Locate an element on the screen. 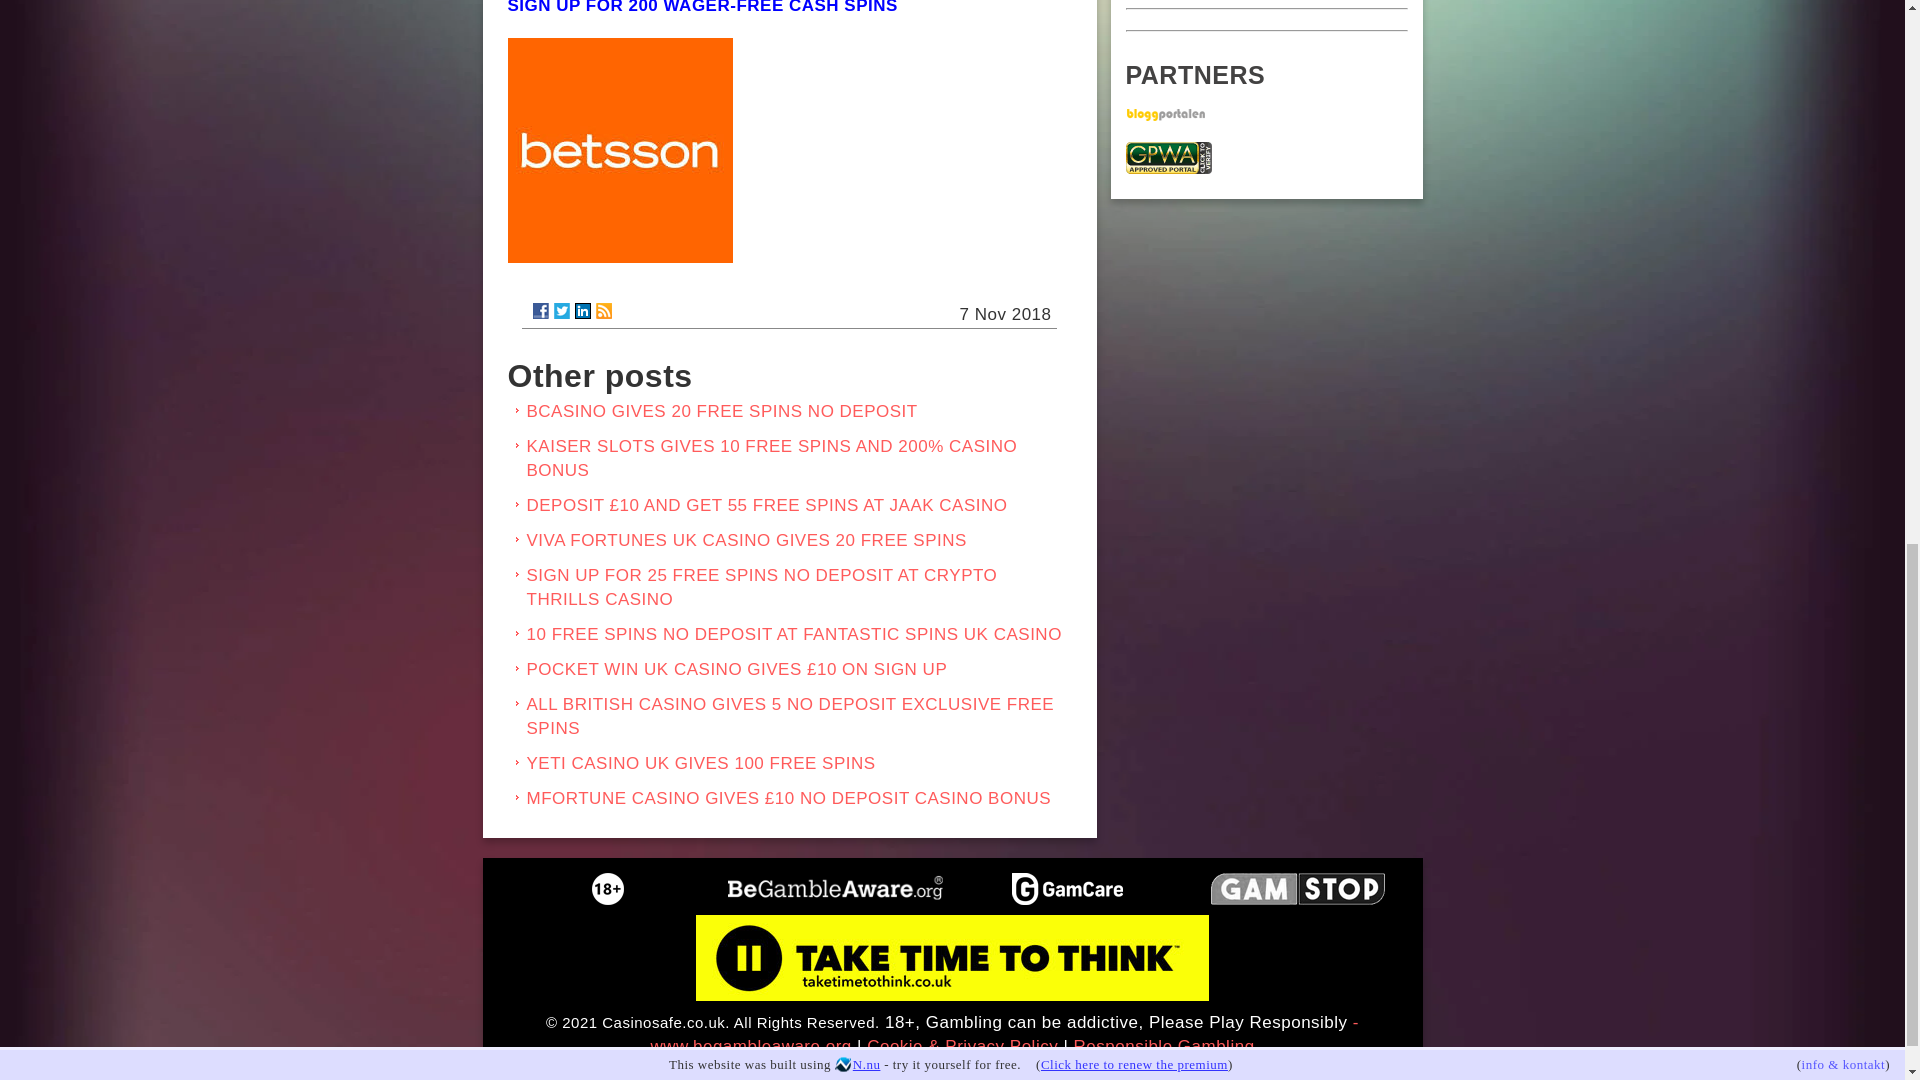 This screenshot has width=1920, height=1080. RSS is located at coordinates (604, 310).